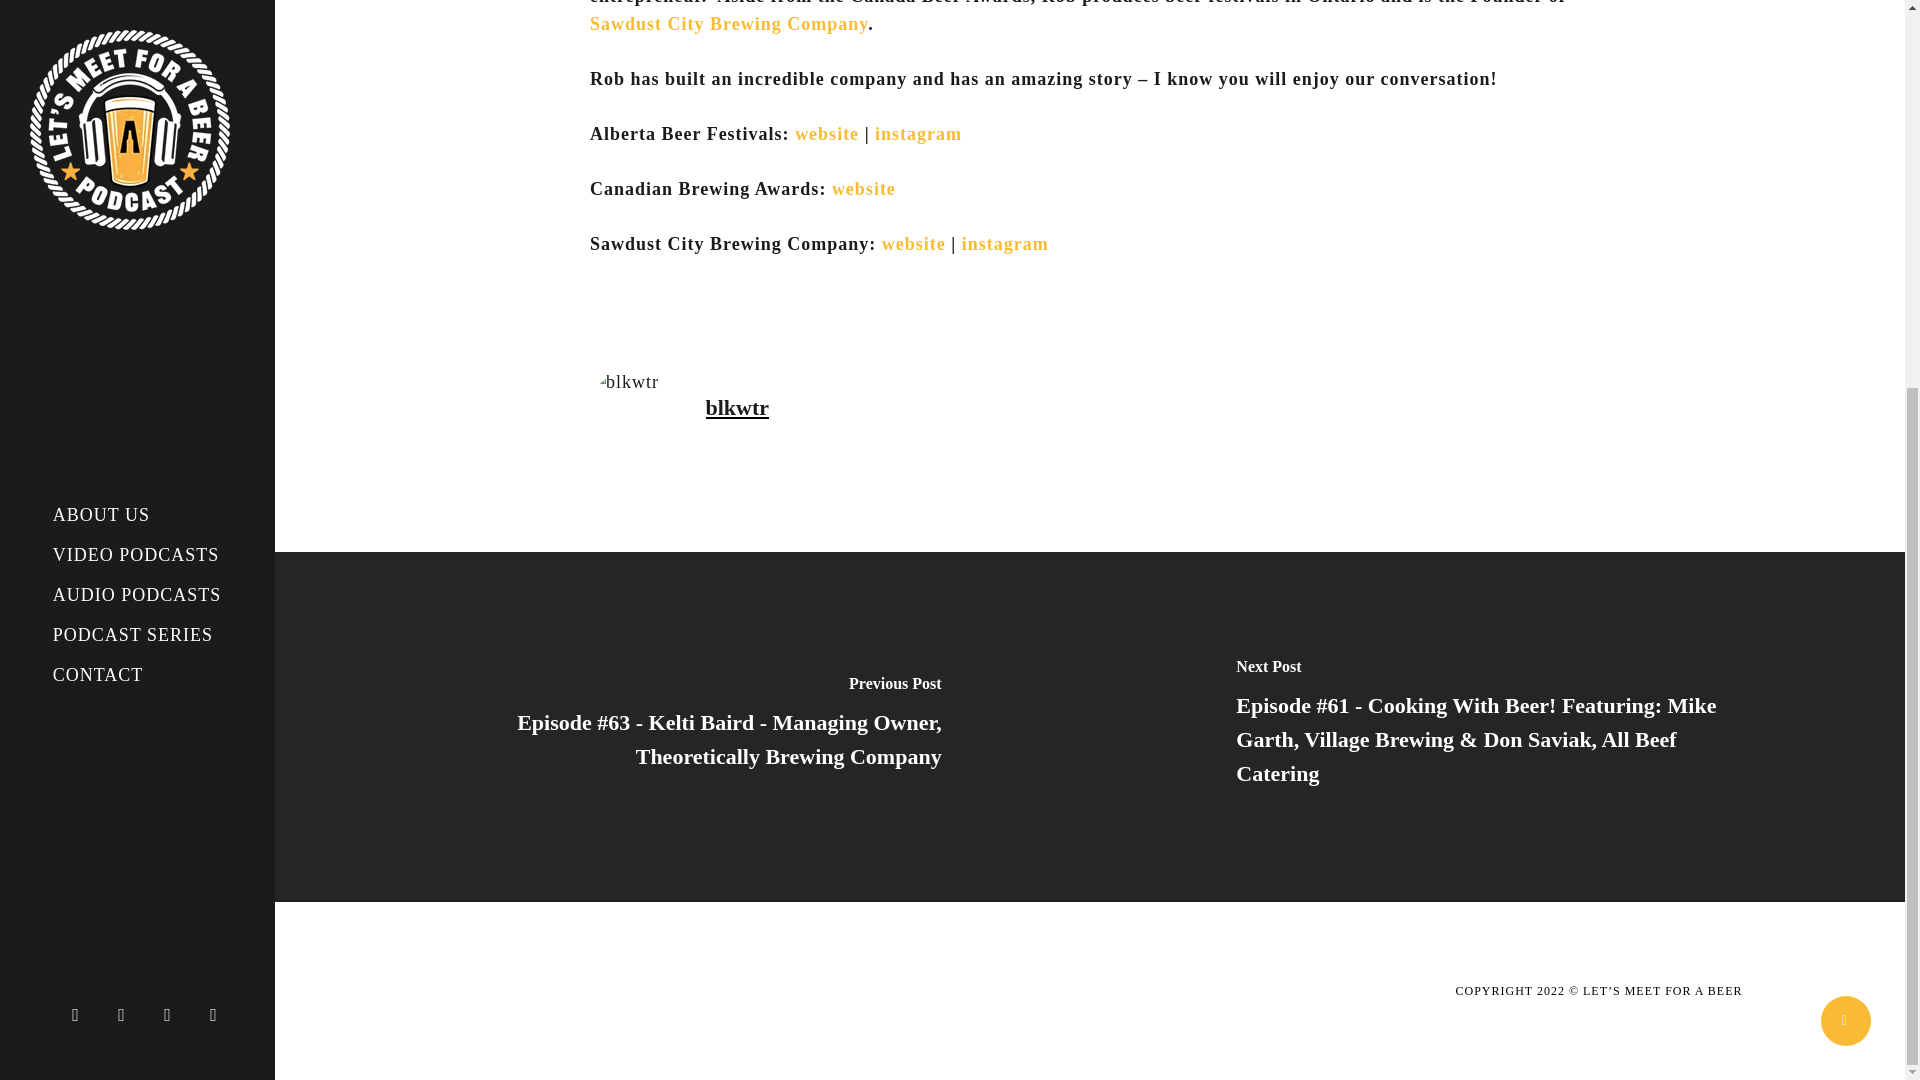  I want to click on website, so click(914, 244).